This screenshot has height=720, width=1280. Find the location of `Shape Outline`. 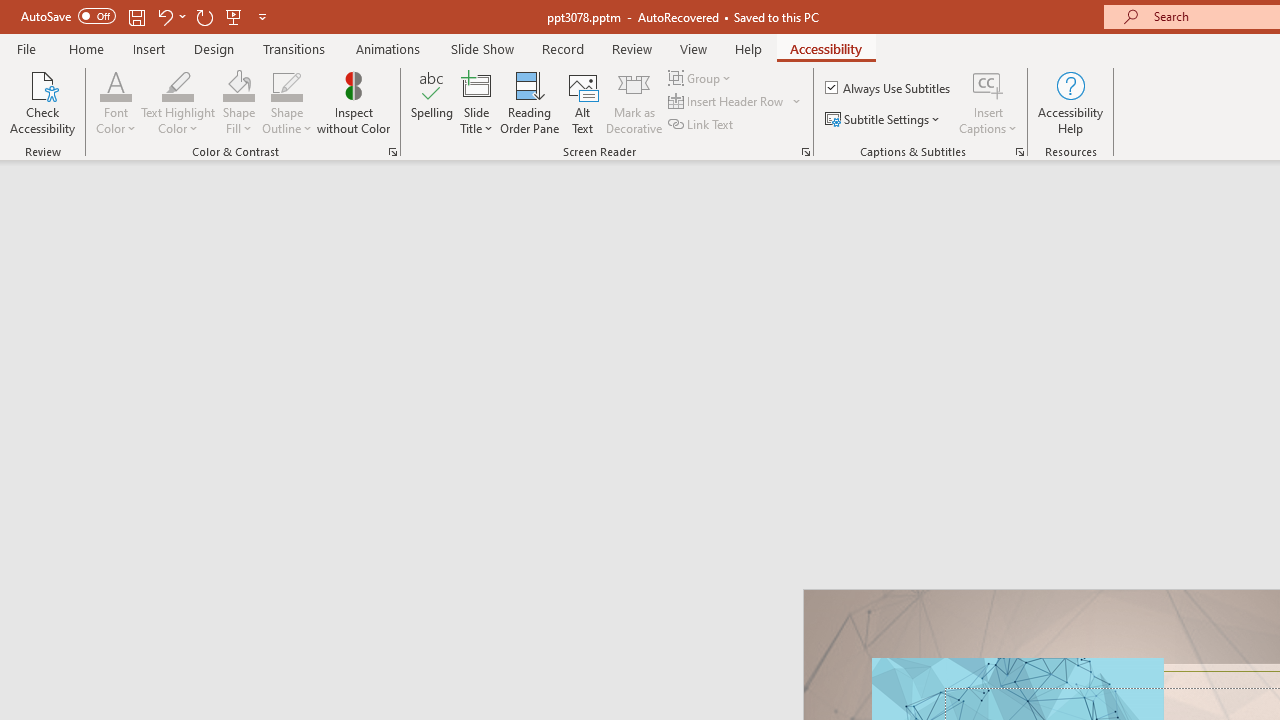

Shape Outline is located at coordinates (286, 102).